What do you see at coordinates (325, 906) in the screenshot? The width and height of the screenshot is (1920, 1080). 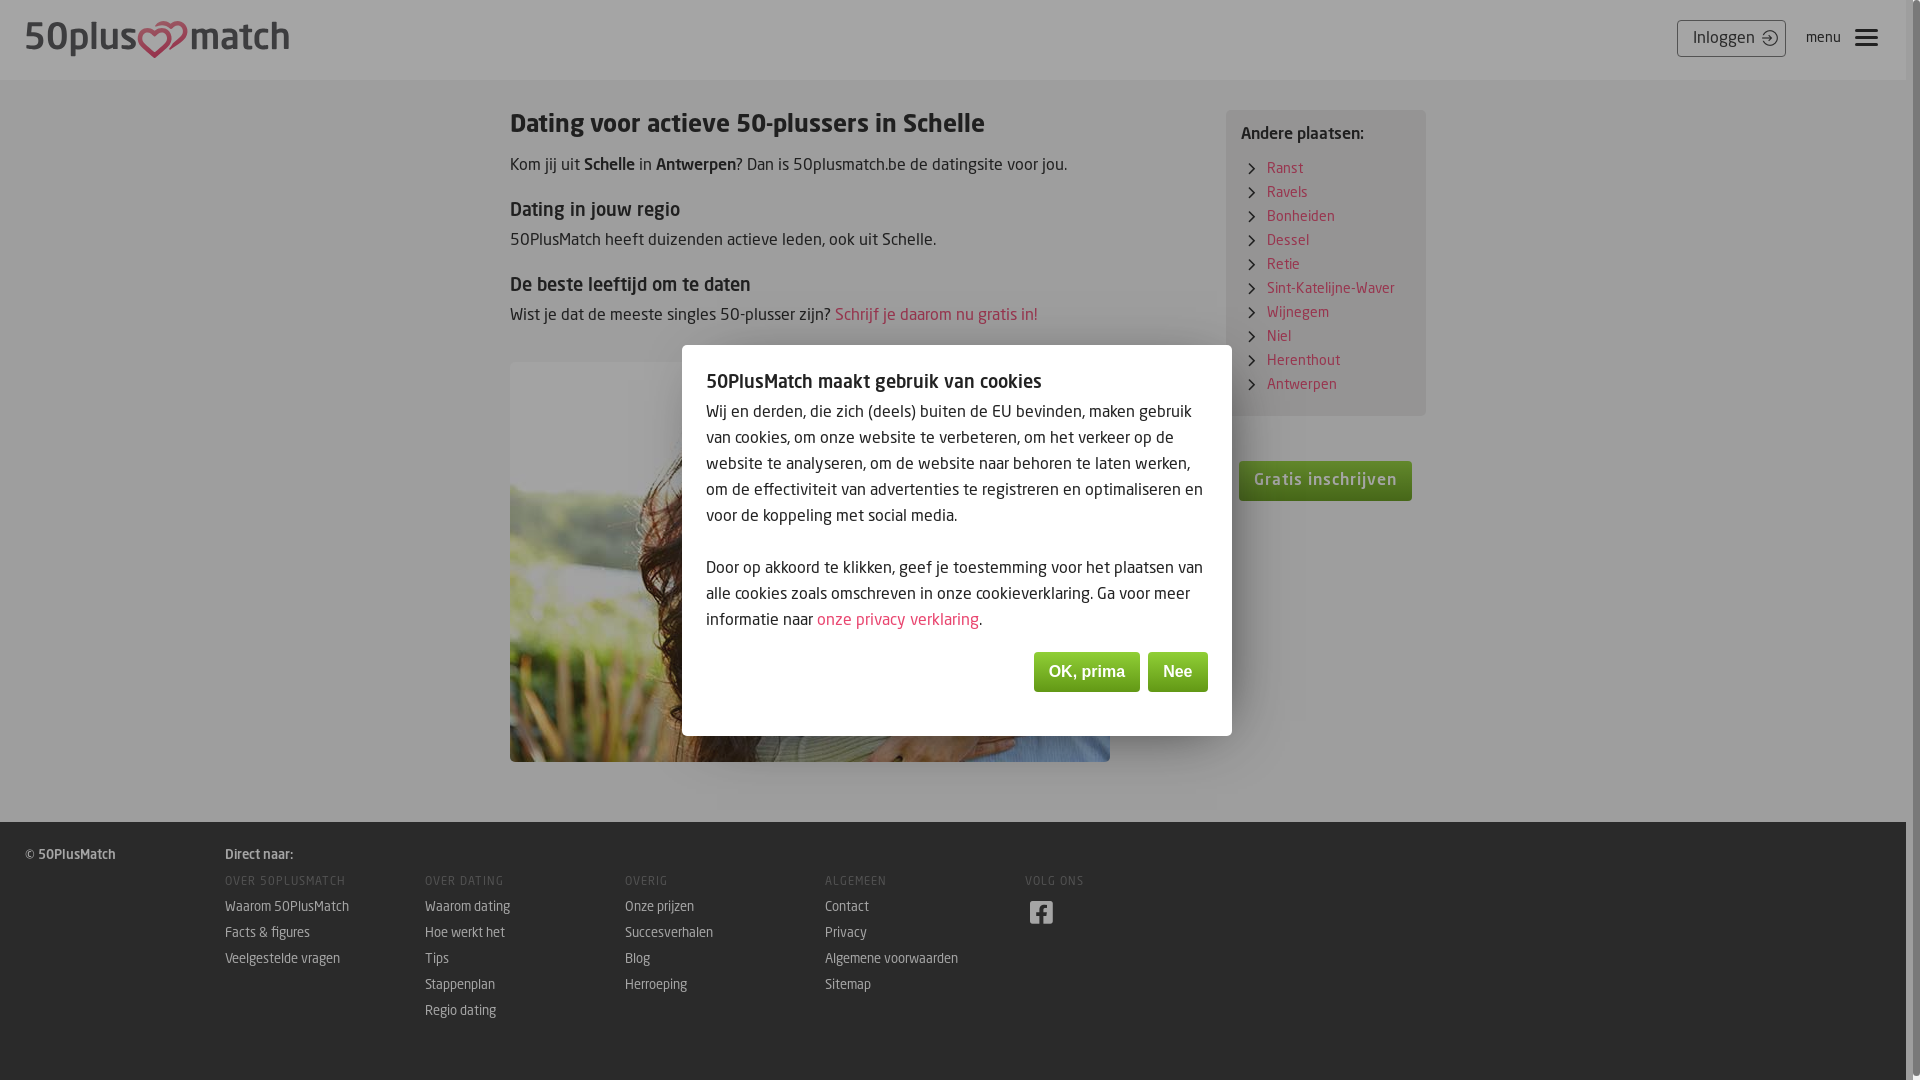 I see `Waarom 50PlusMatch` at bounding box center [325, 906].